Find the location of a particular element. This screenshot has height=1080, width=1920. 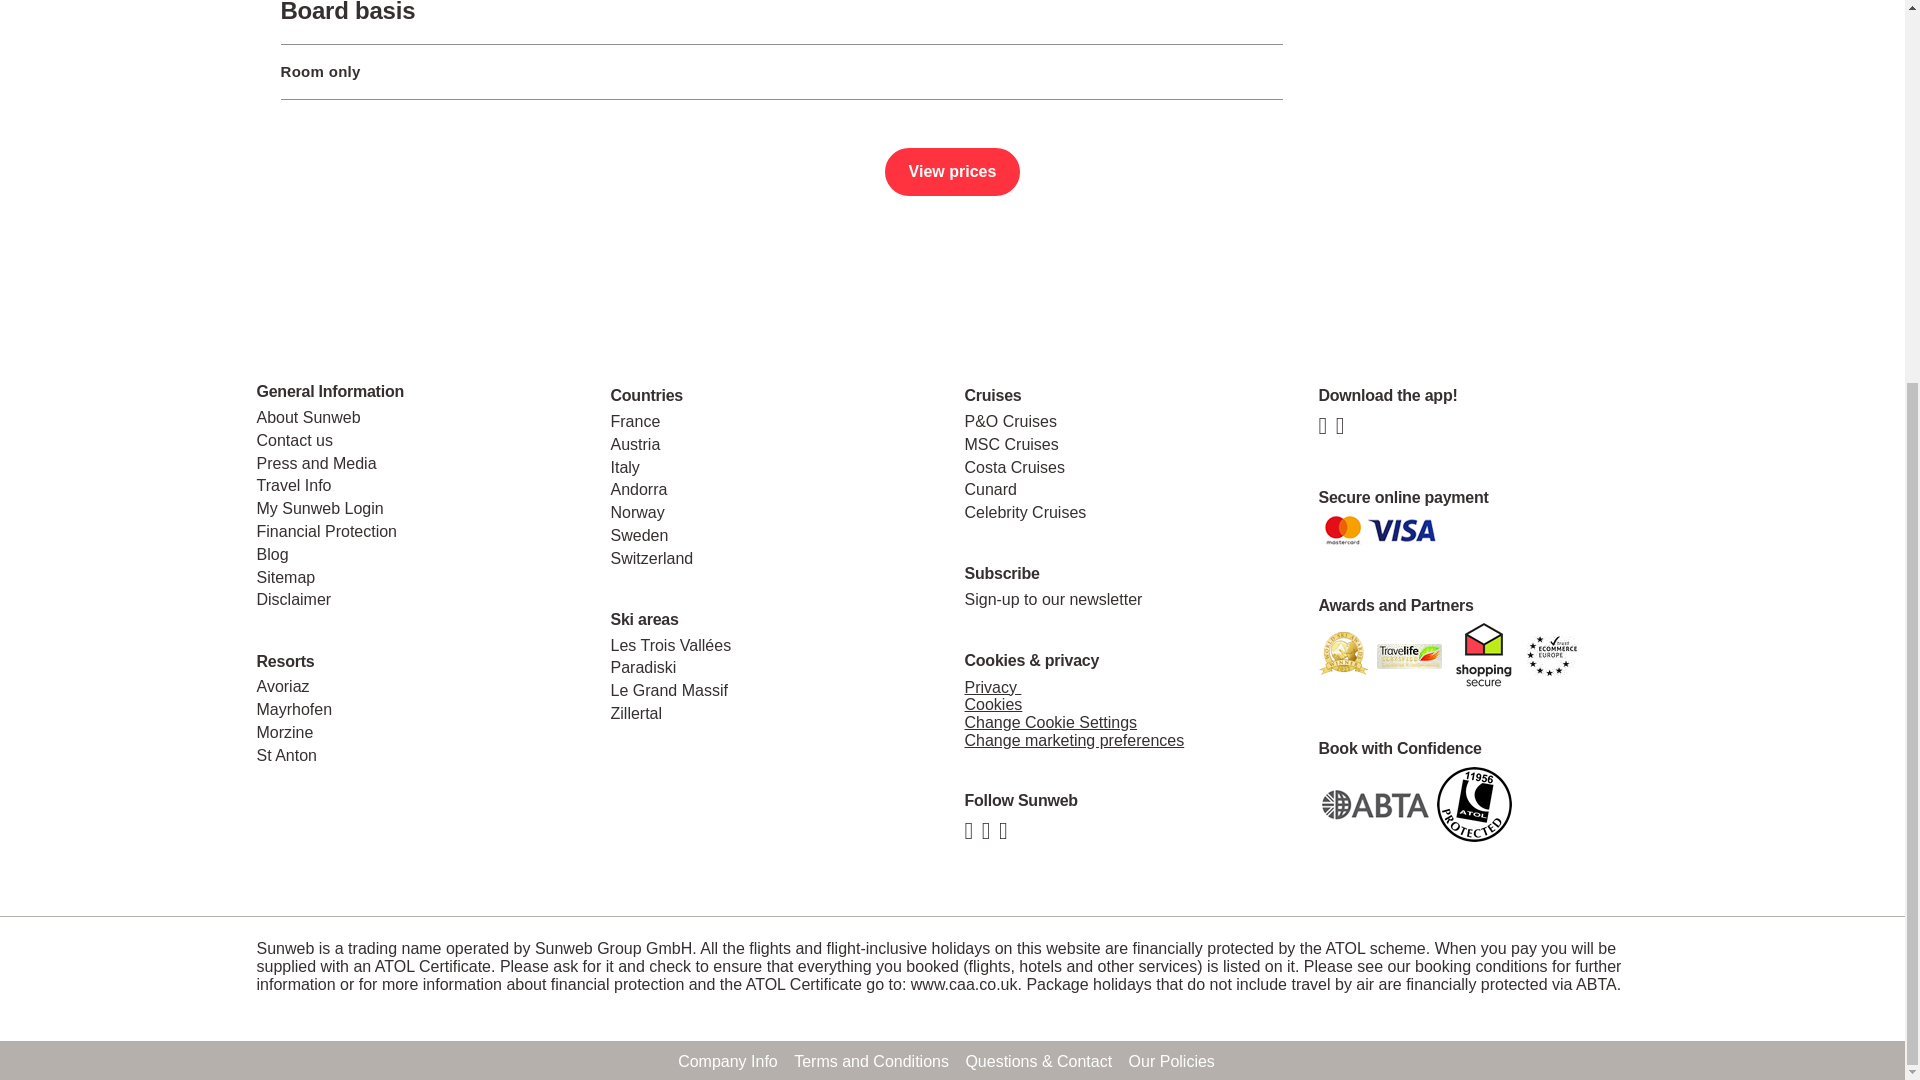

Travelife is located at coordinates (1408, 654).